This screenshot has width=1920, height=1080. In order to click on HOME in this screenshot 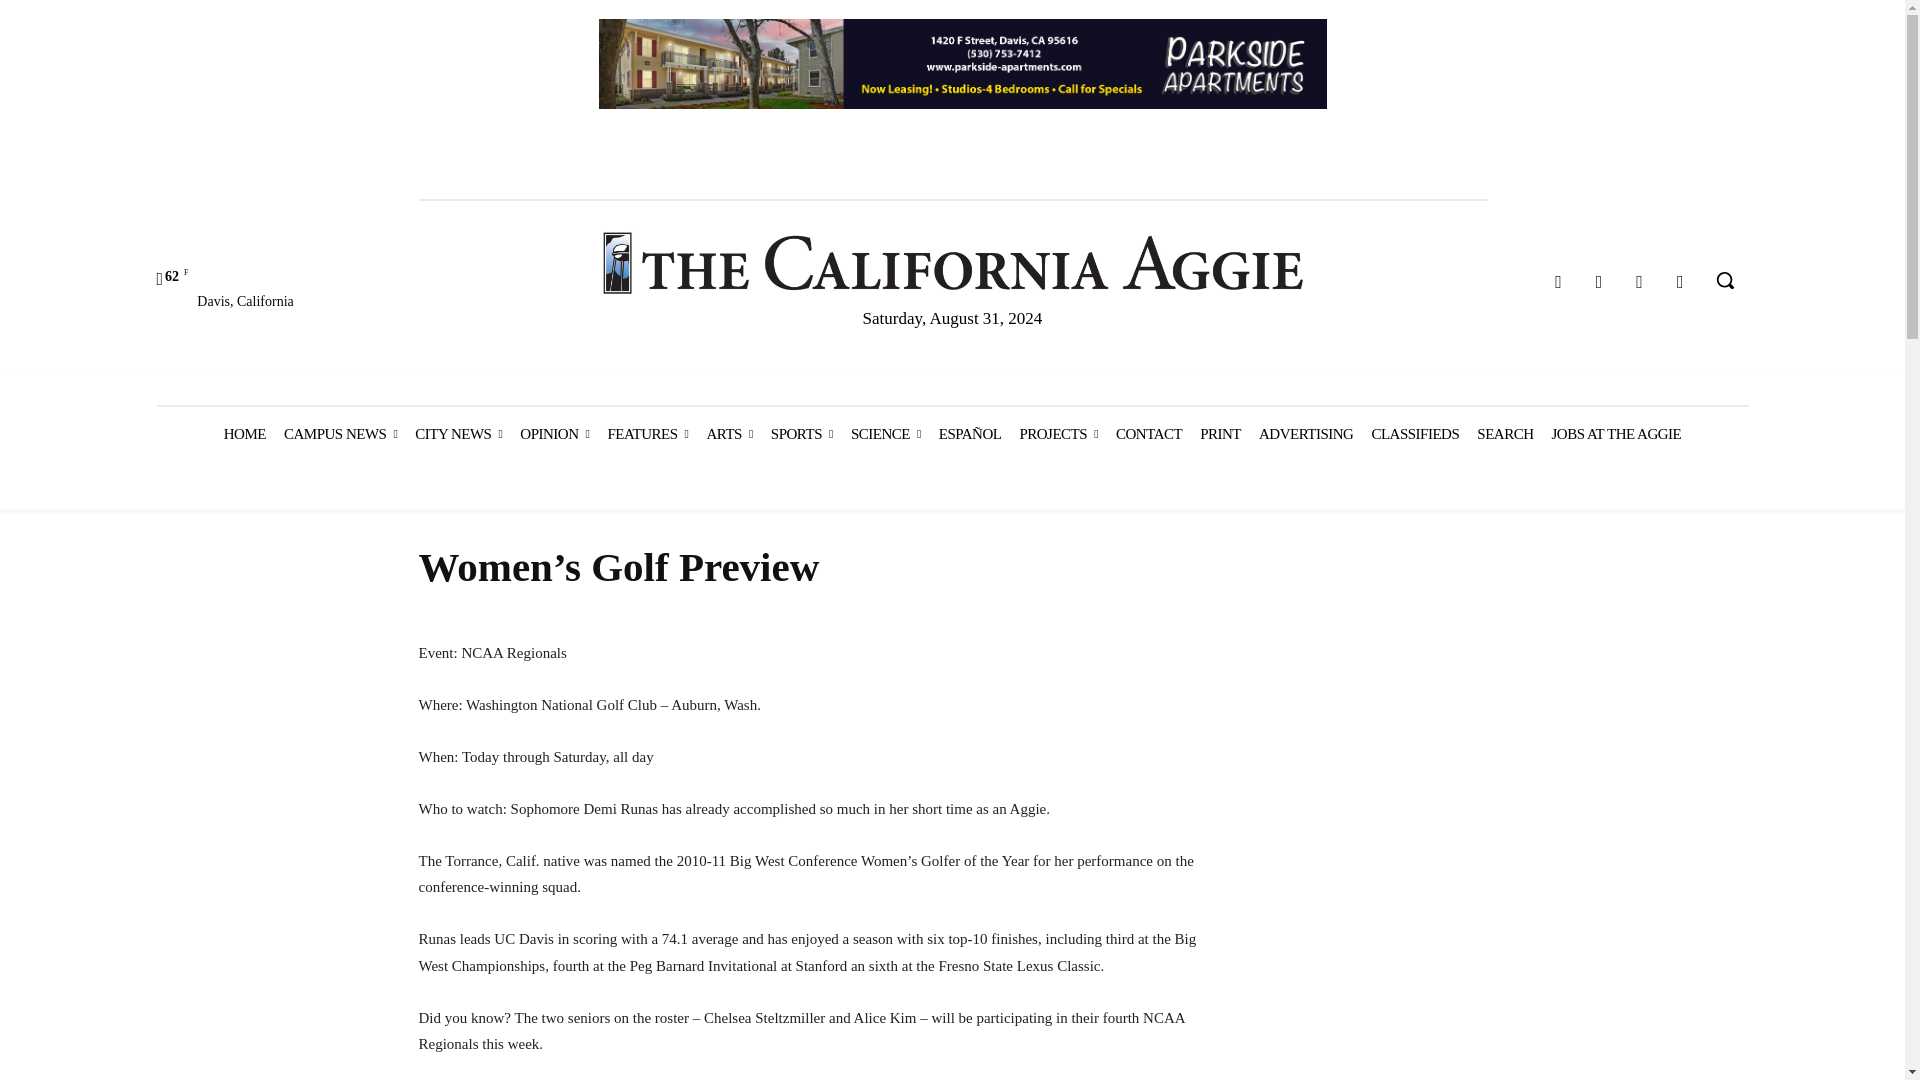, I will do `click(244, 434)`.